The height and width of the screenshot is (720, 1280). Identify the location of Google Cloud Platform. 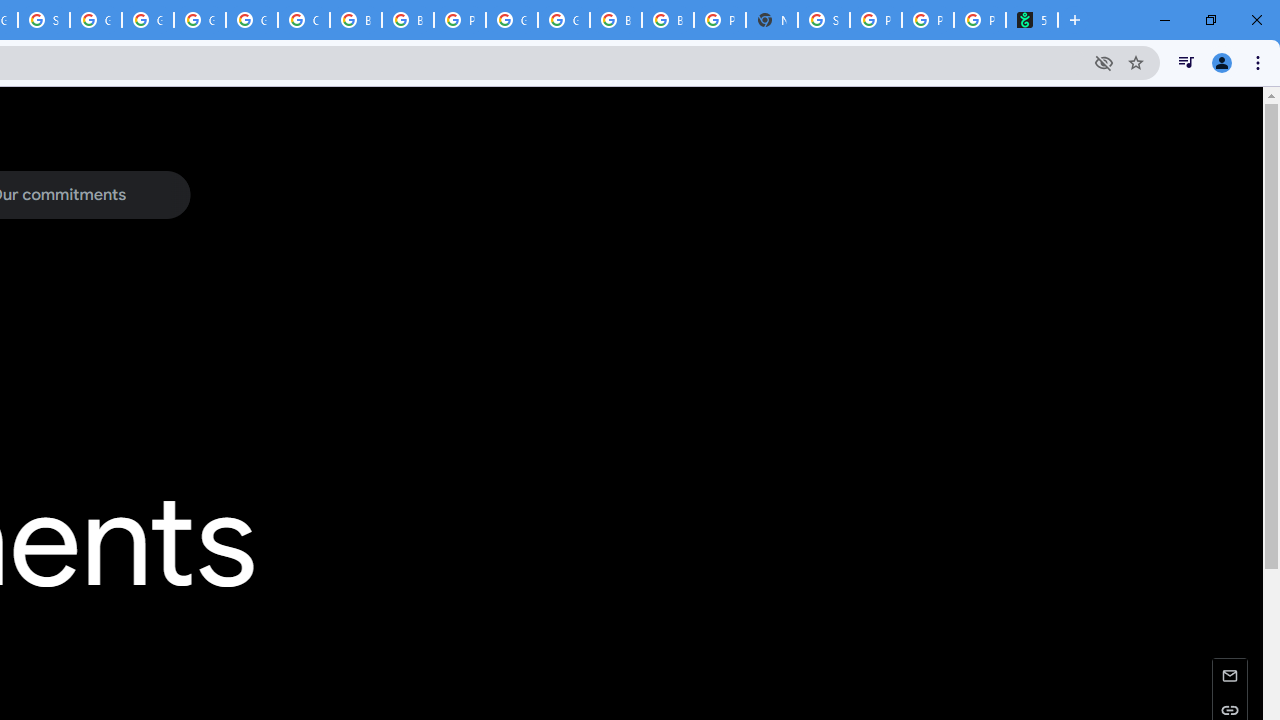
(200, 20).